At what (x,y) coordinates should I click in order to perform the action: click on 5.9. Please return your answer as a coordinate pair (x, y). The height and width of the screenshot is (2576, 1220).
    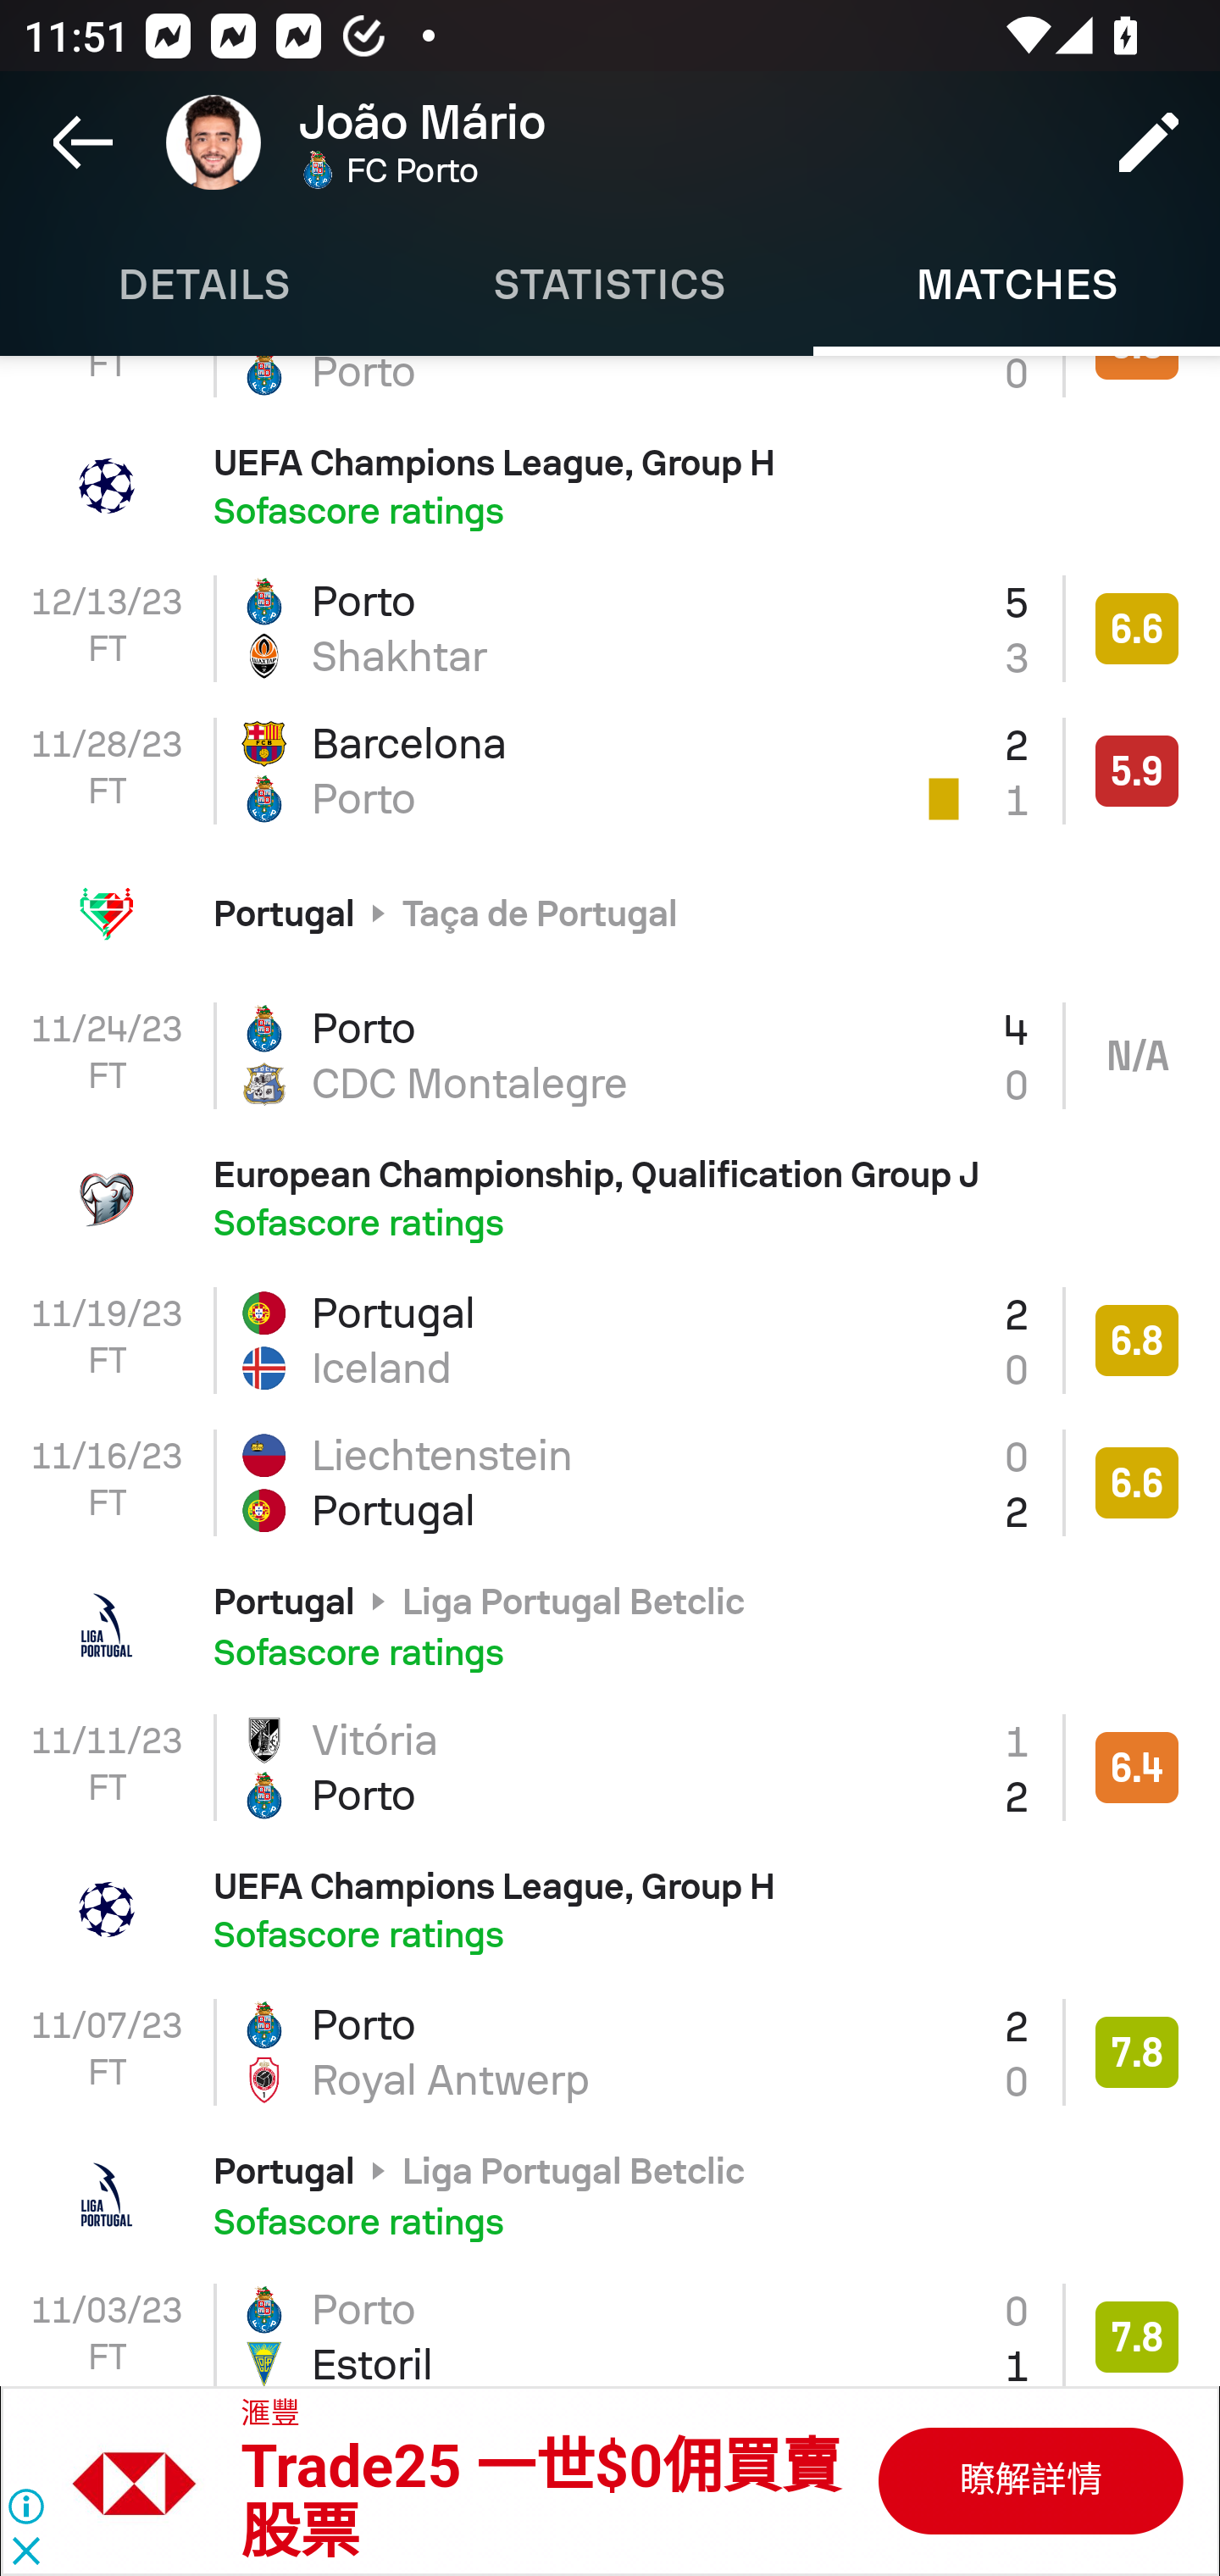
    Looking at the image, I should click on (1137, 771).